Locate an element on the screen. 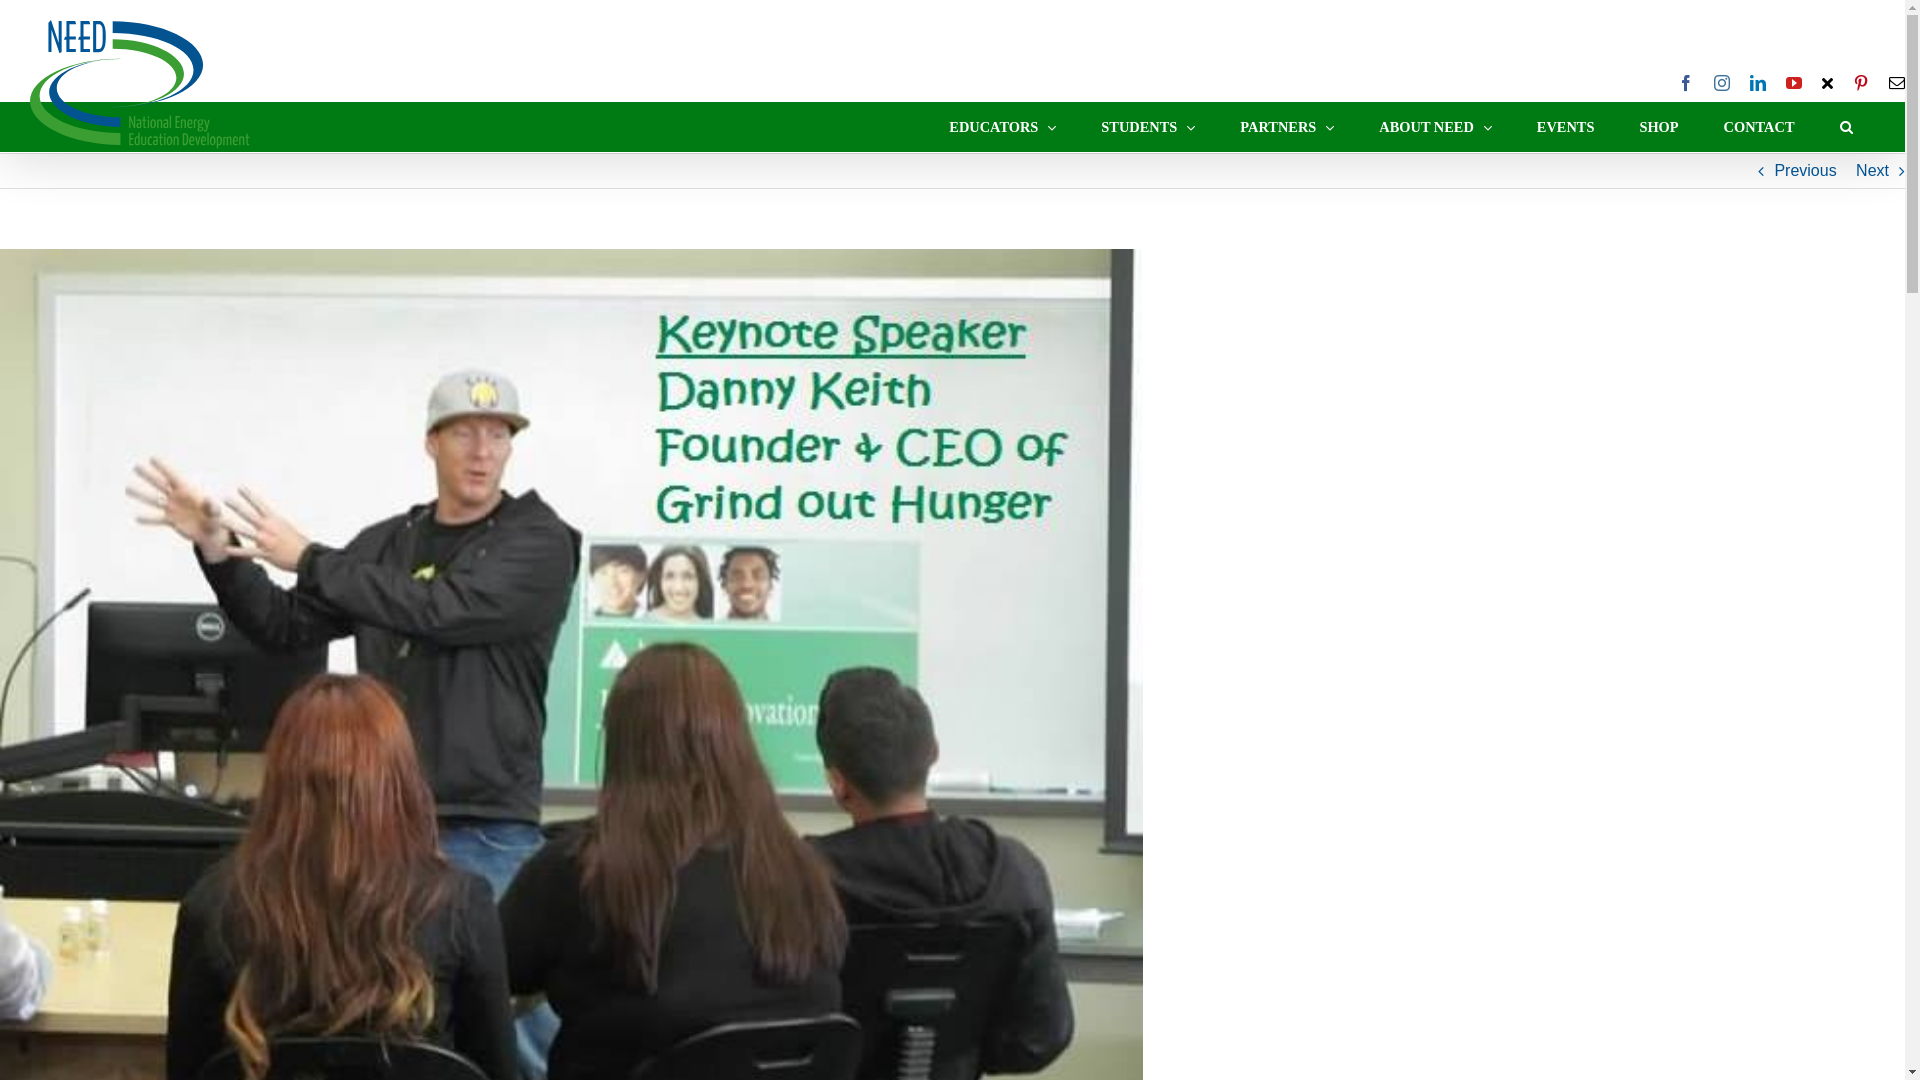  YouTube is located at coordinates (1794, 82).